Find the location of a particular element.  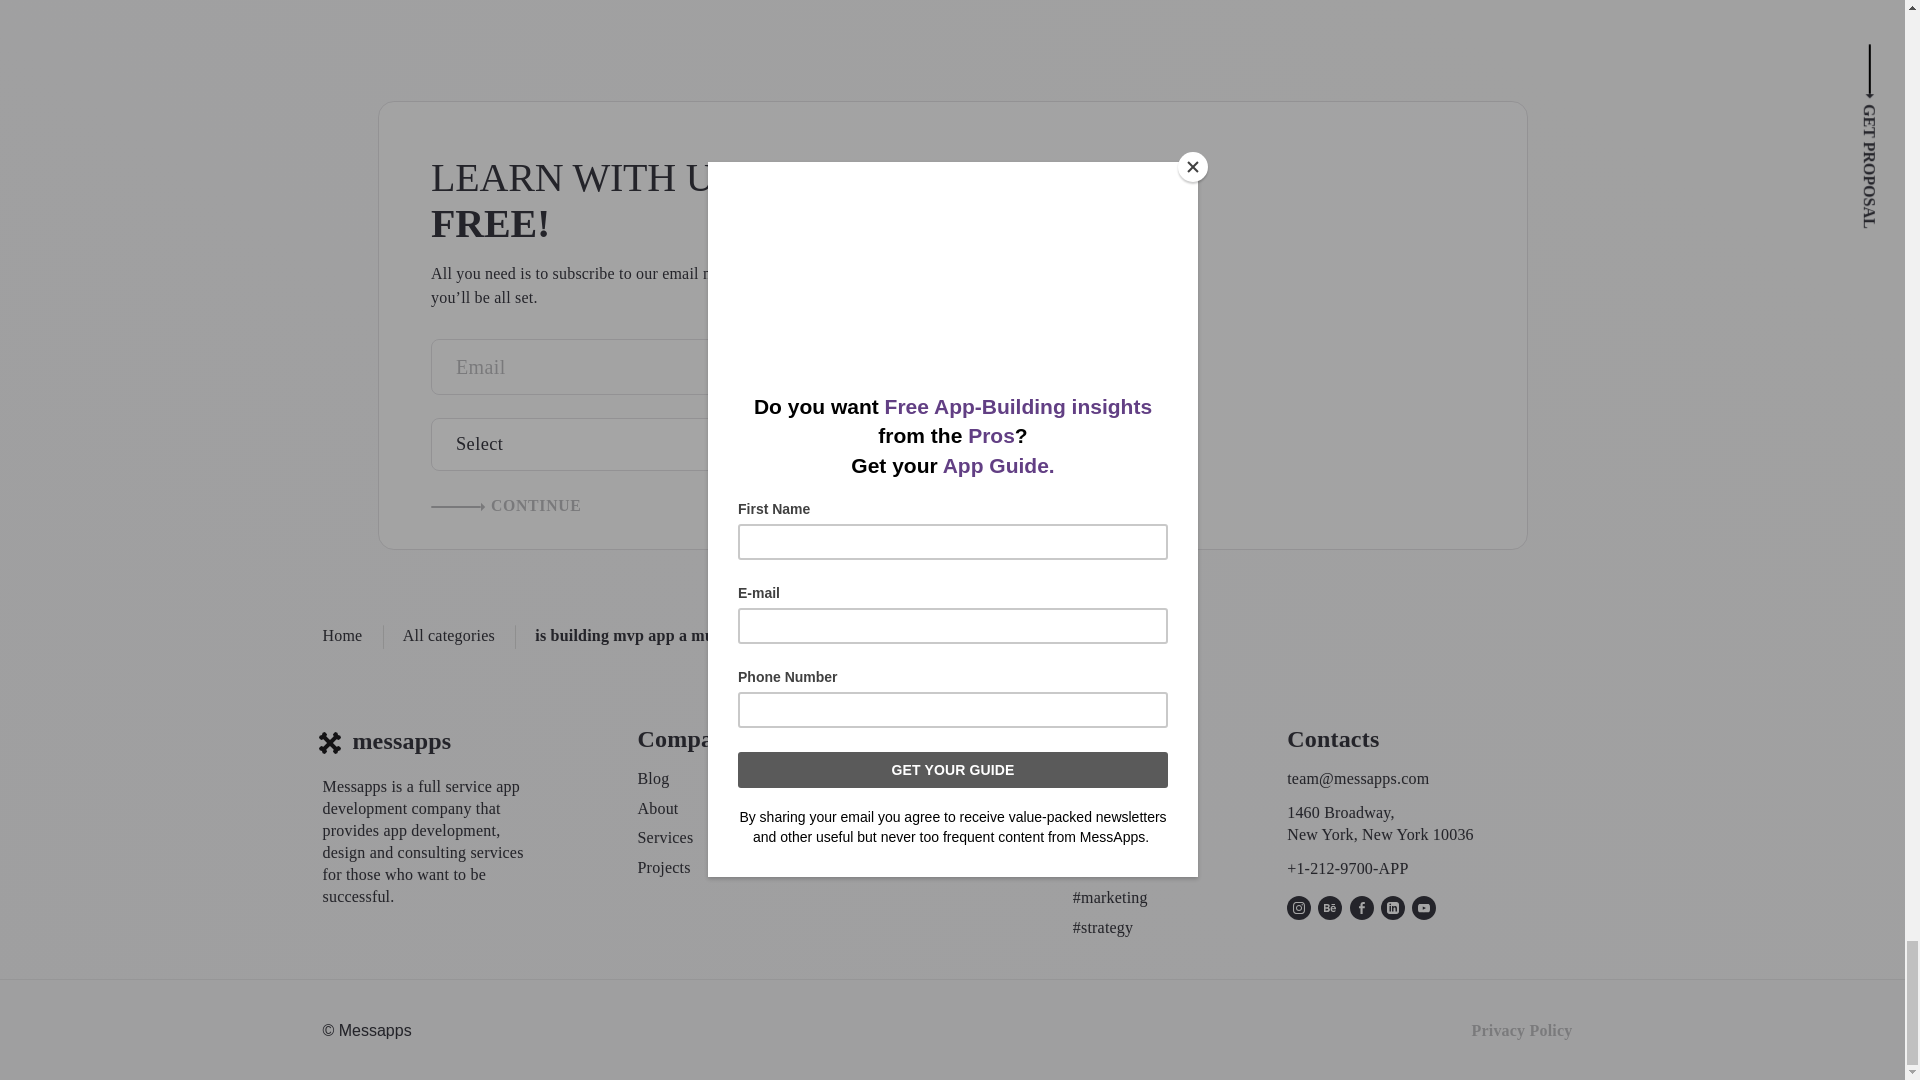

Share link on Facebook is located at coordinates (1362, 908).